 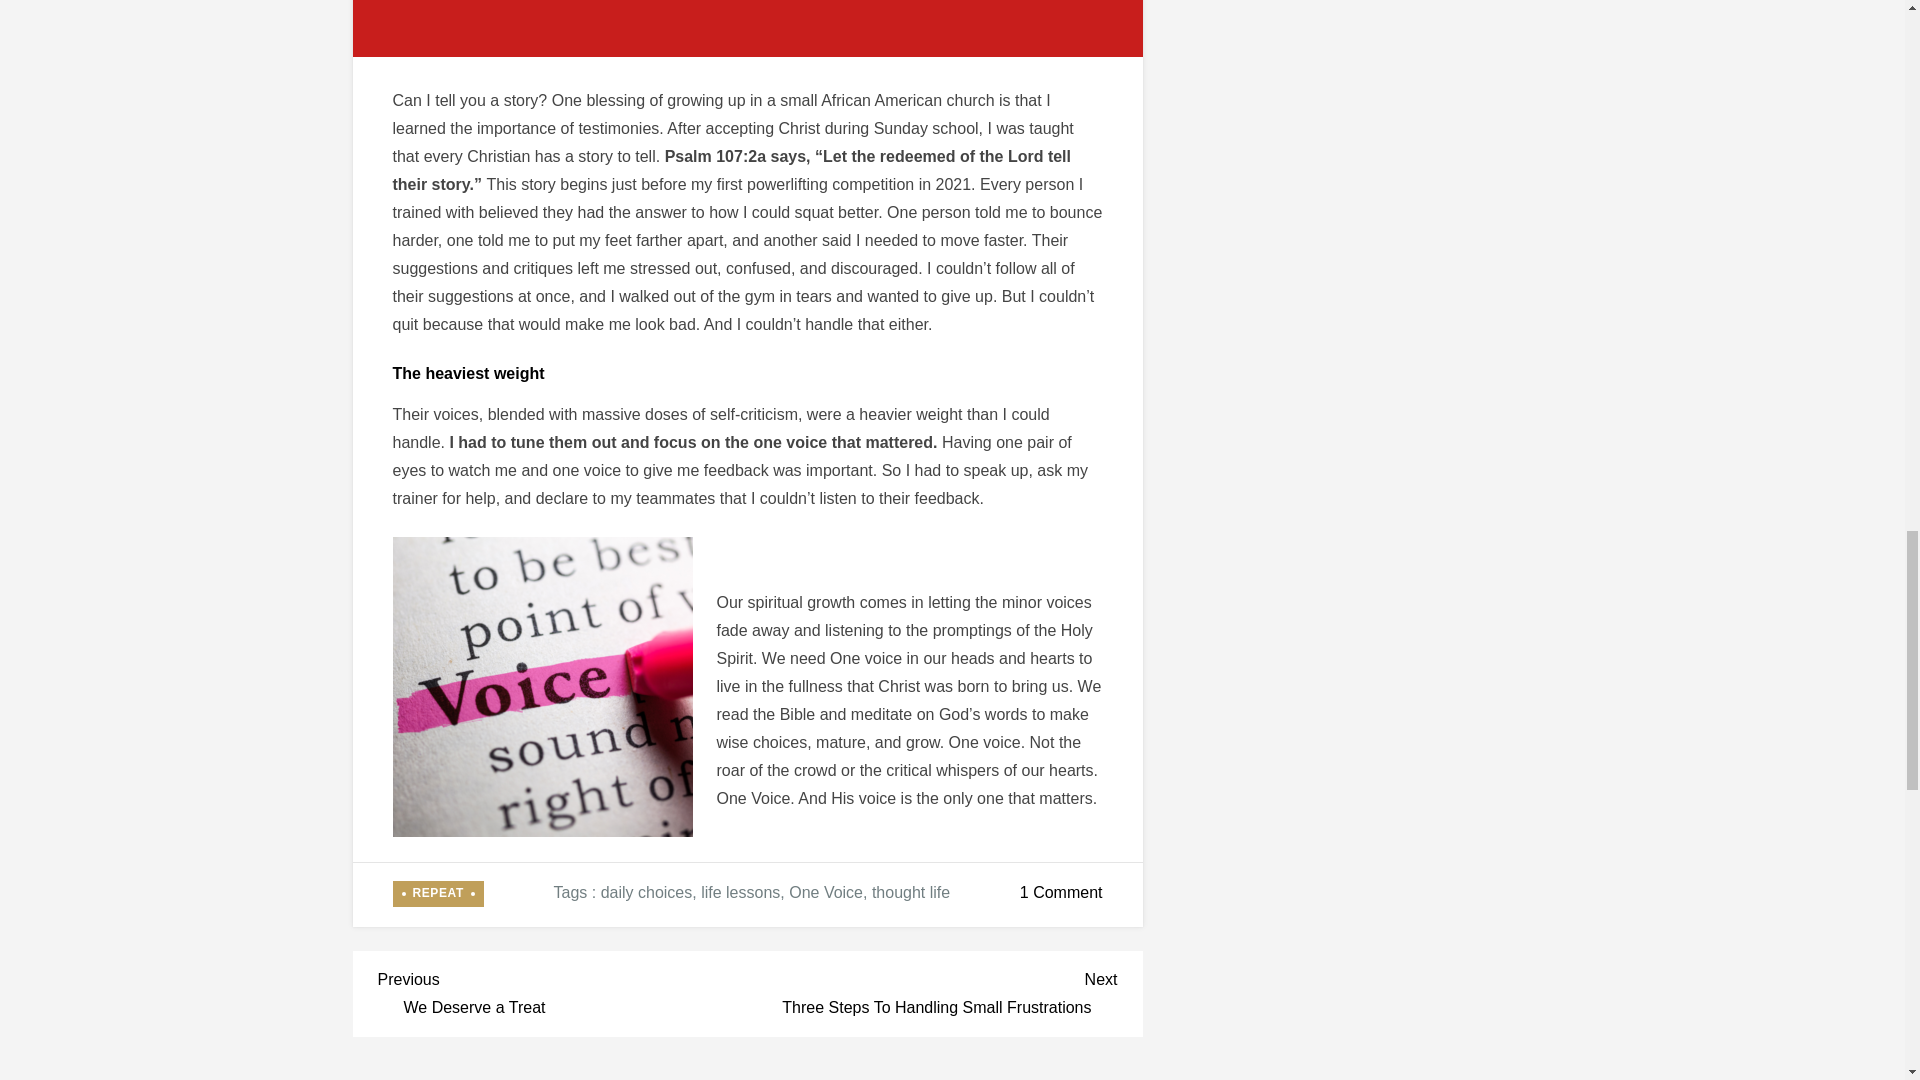 What do you see at coordinates (563, 990) in the screenshot?
I see `thought life` at bounding box center [563, 990].